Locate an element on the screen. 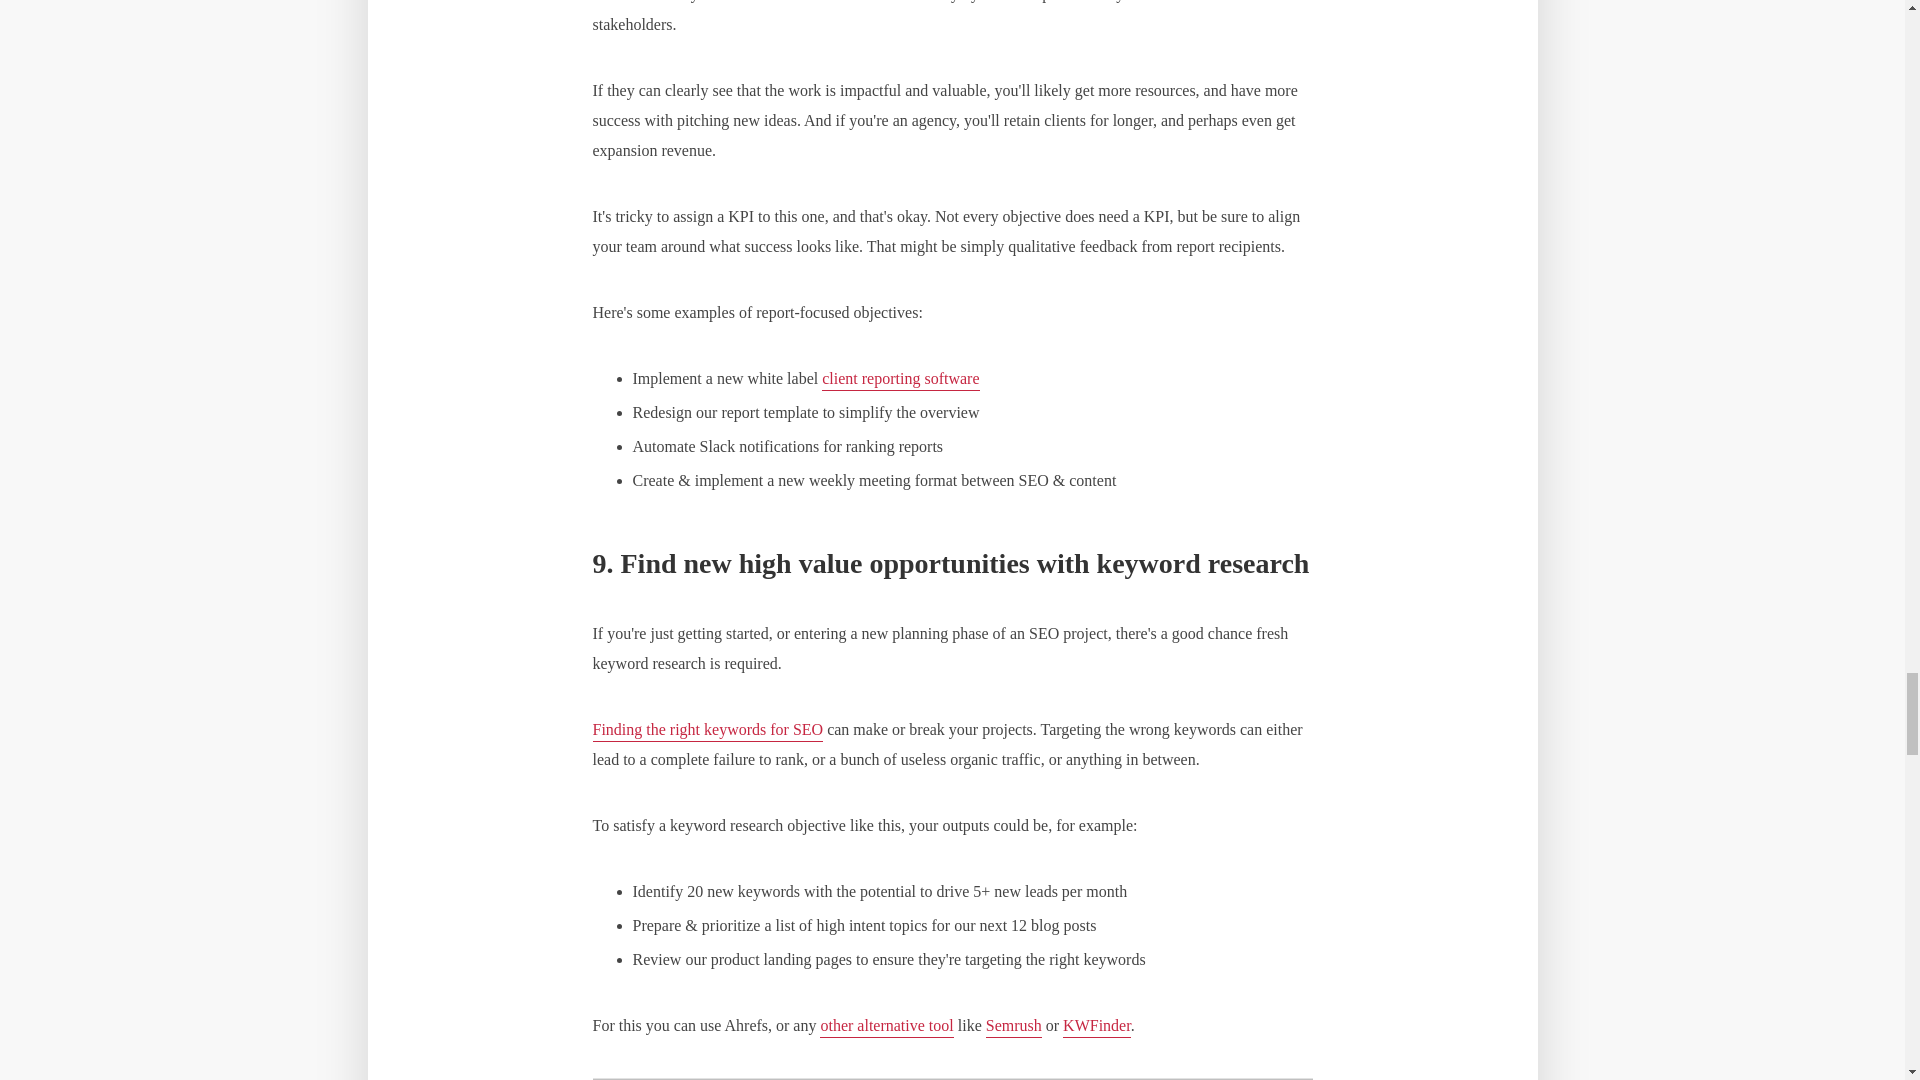 This screenshot has height=1080, width=1920. KWFinder is located at coordinates (1096, 1027).